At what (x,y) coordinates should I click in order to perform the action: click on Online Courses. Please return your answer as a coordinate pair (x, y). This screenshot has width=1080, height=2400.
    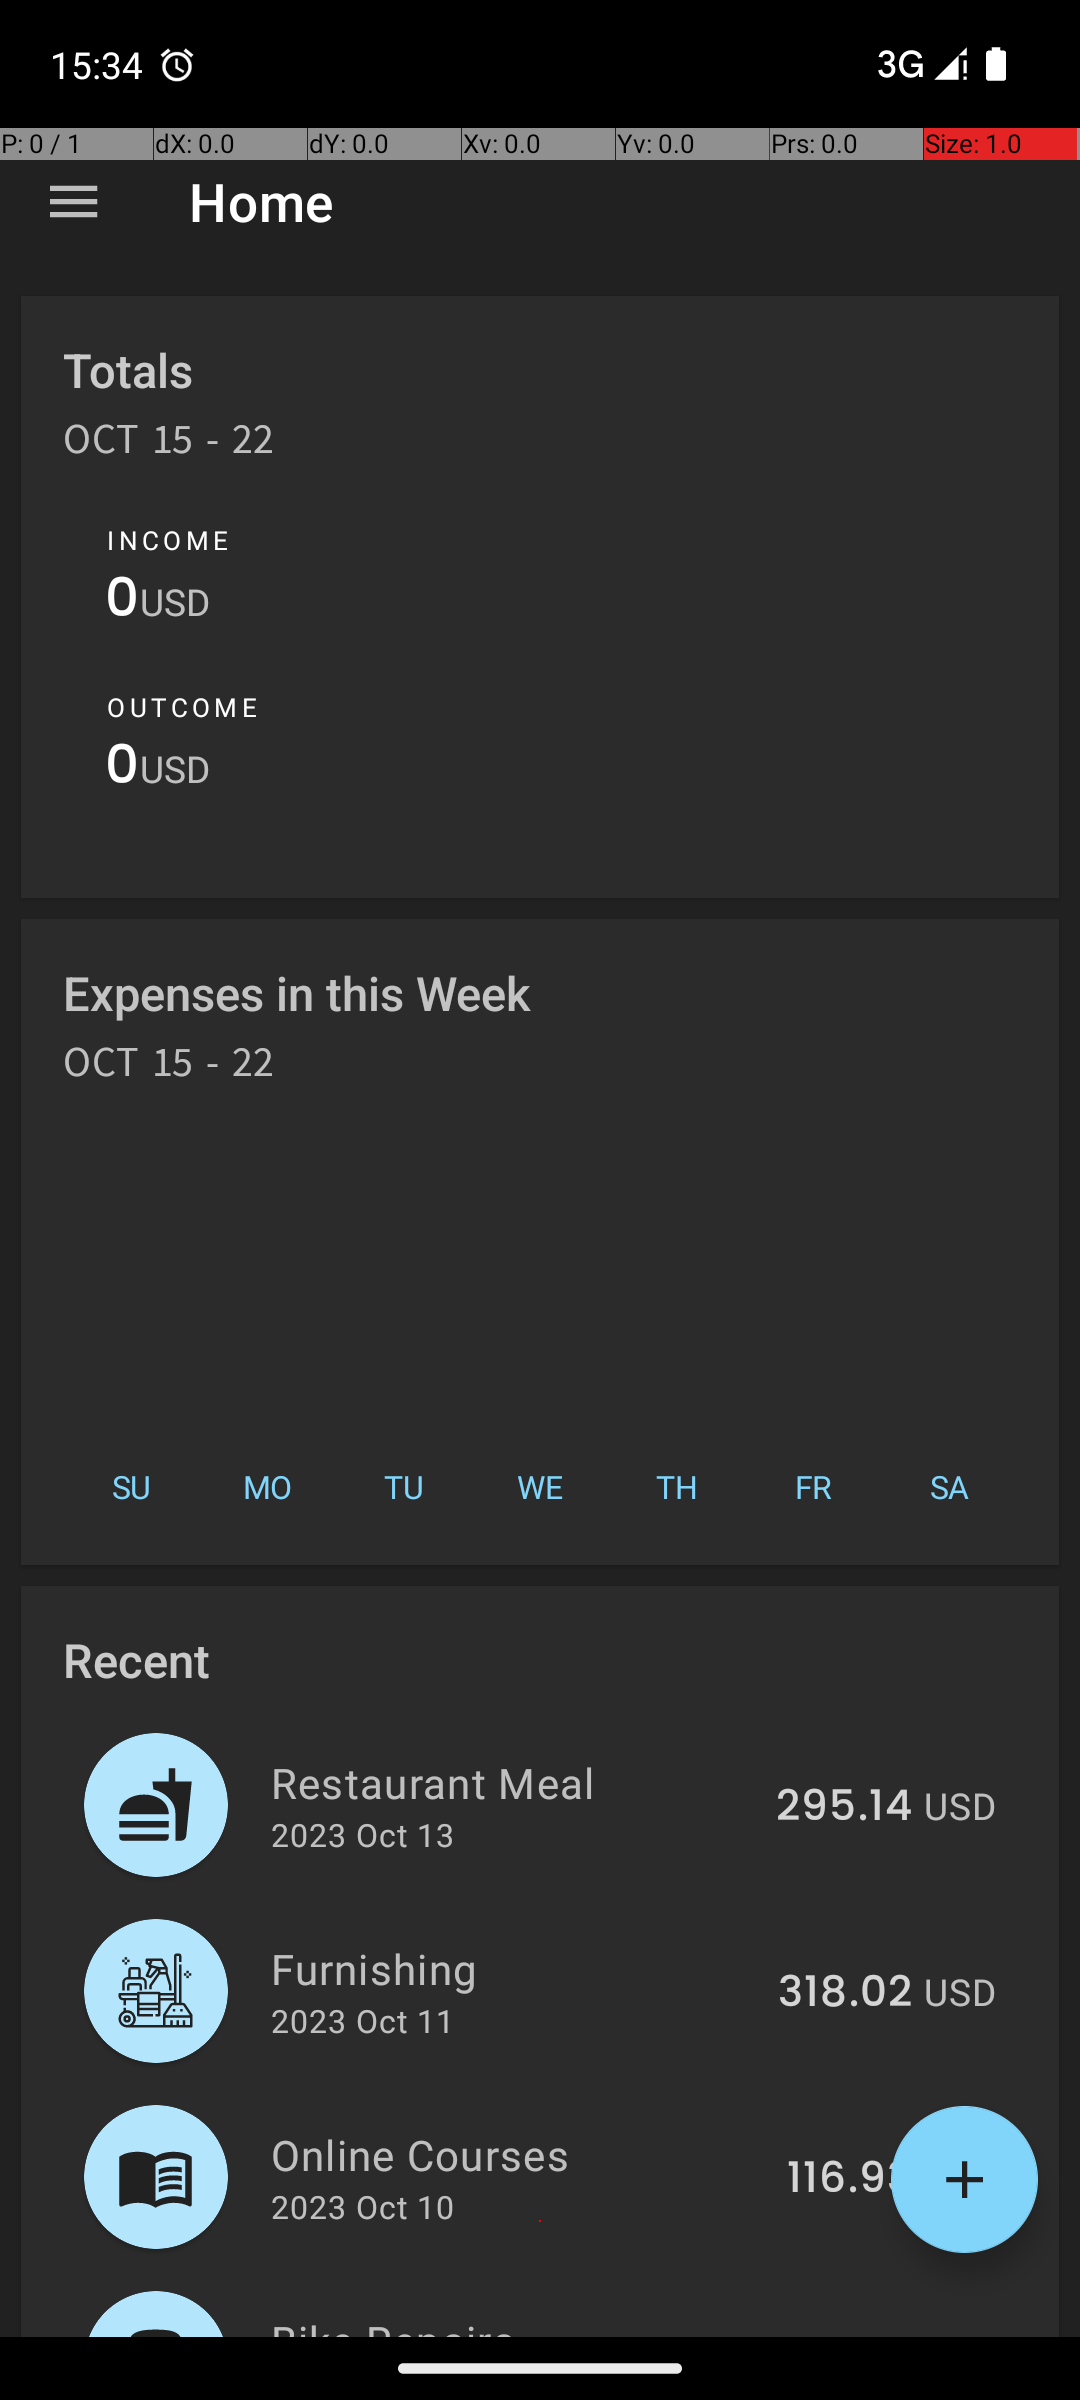
    Looking at the image, I should click on (518, 2154).